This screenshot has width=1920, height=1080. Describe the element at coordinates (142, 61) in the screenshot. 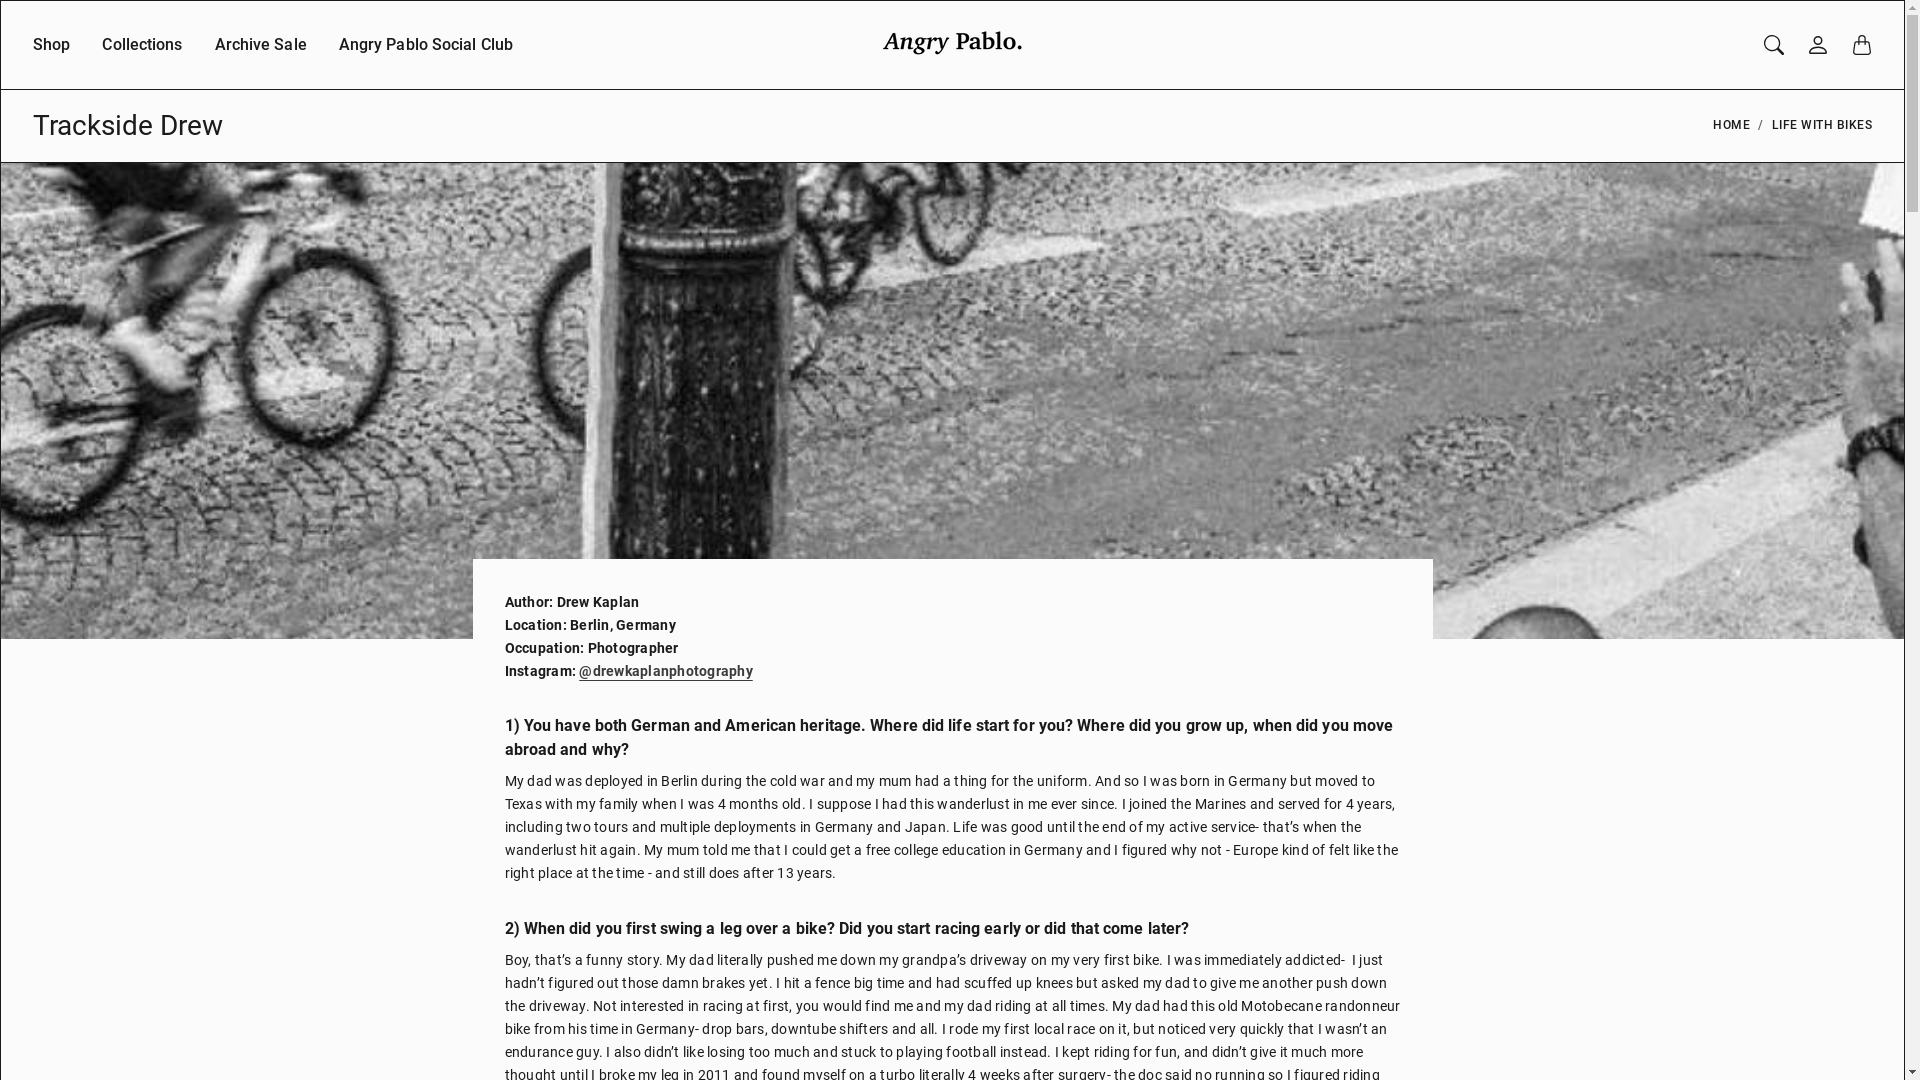

I see `Collections` at that location.